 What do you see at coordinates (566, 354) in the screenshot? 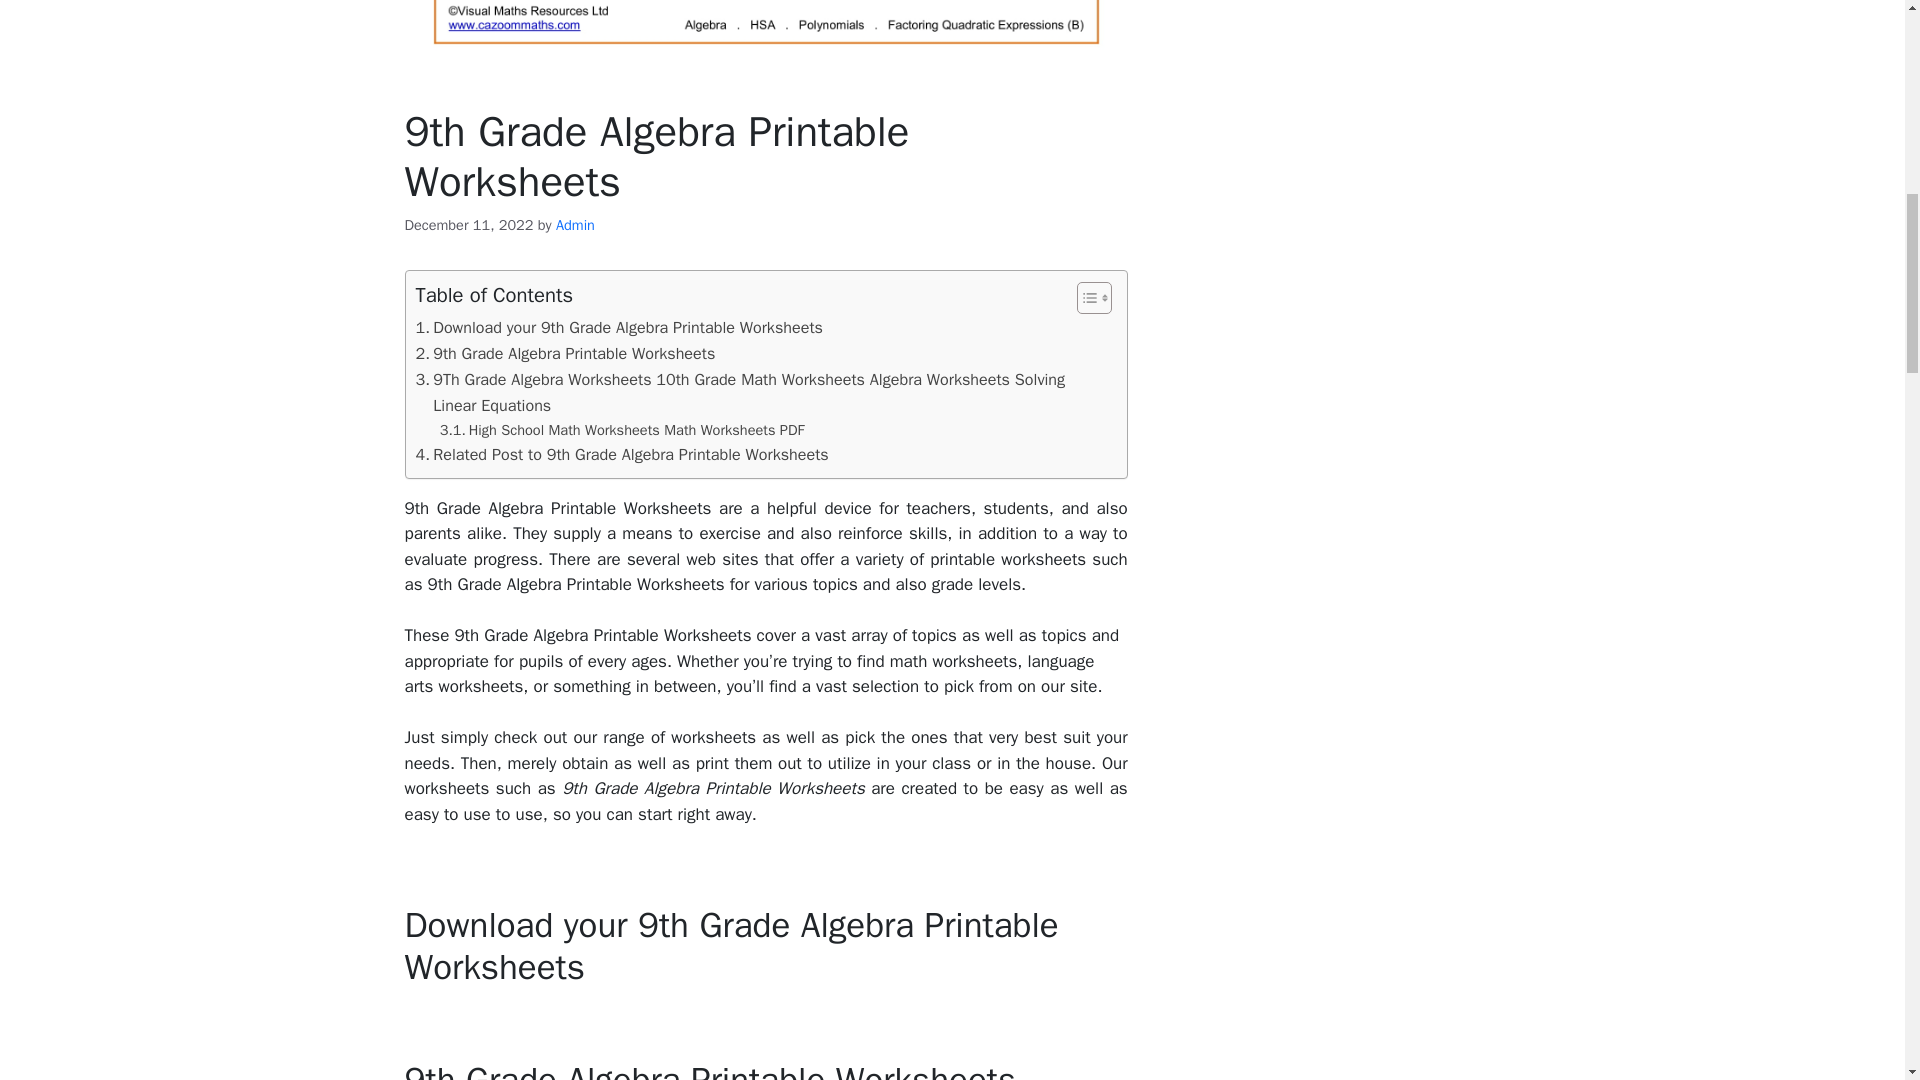
I see `9th Grade Algebra Printable Worksheets` at bounding box center [566, 354].